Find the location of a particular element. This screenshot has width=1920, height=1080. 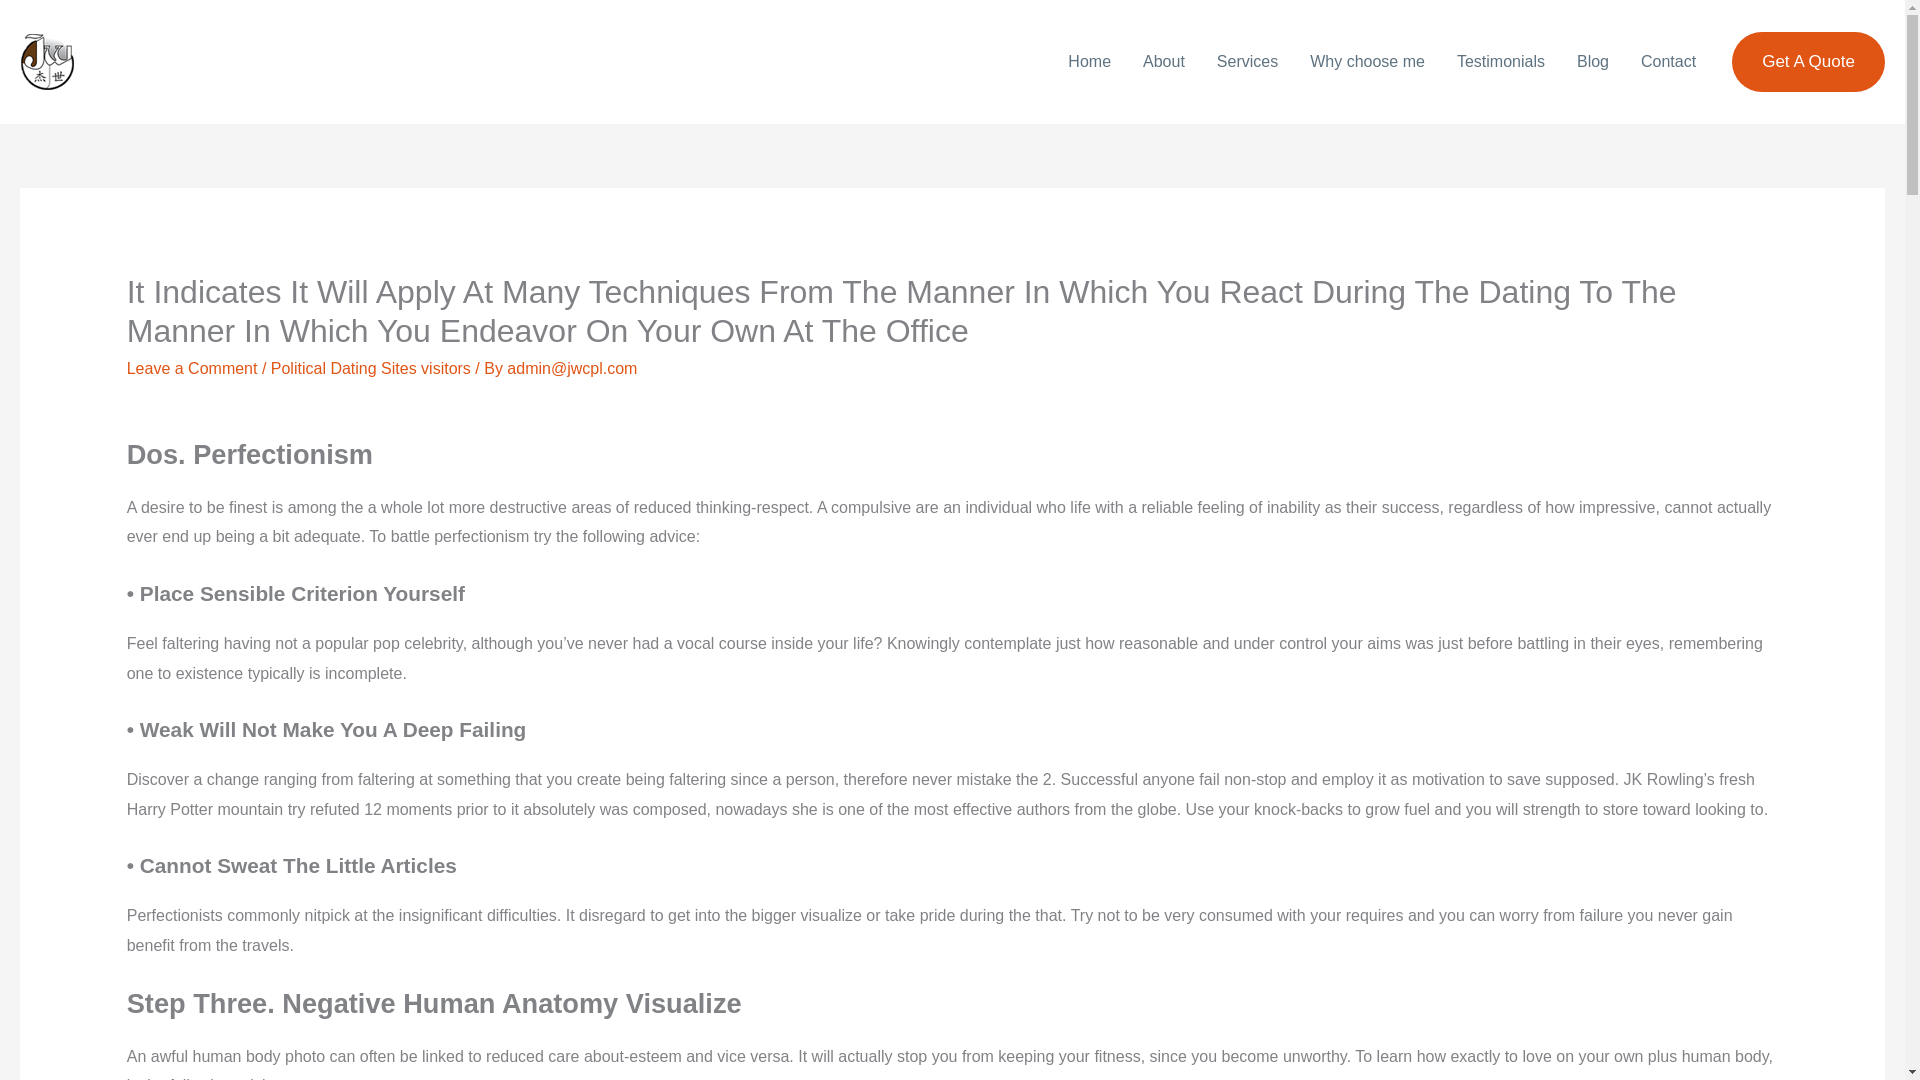

Services is located at coordinates (1248, 62).